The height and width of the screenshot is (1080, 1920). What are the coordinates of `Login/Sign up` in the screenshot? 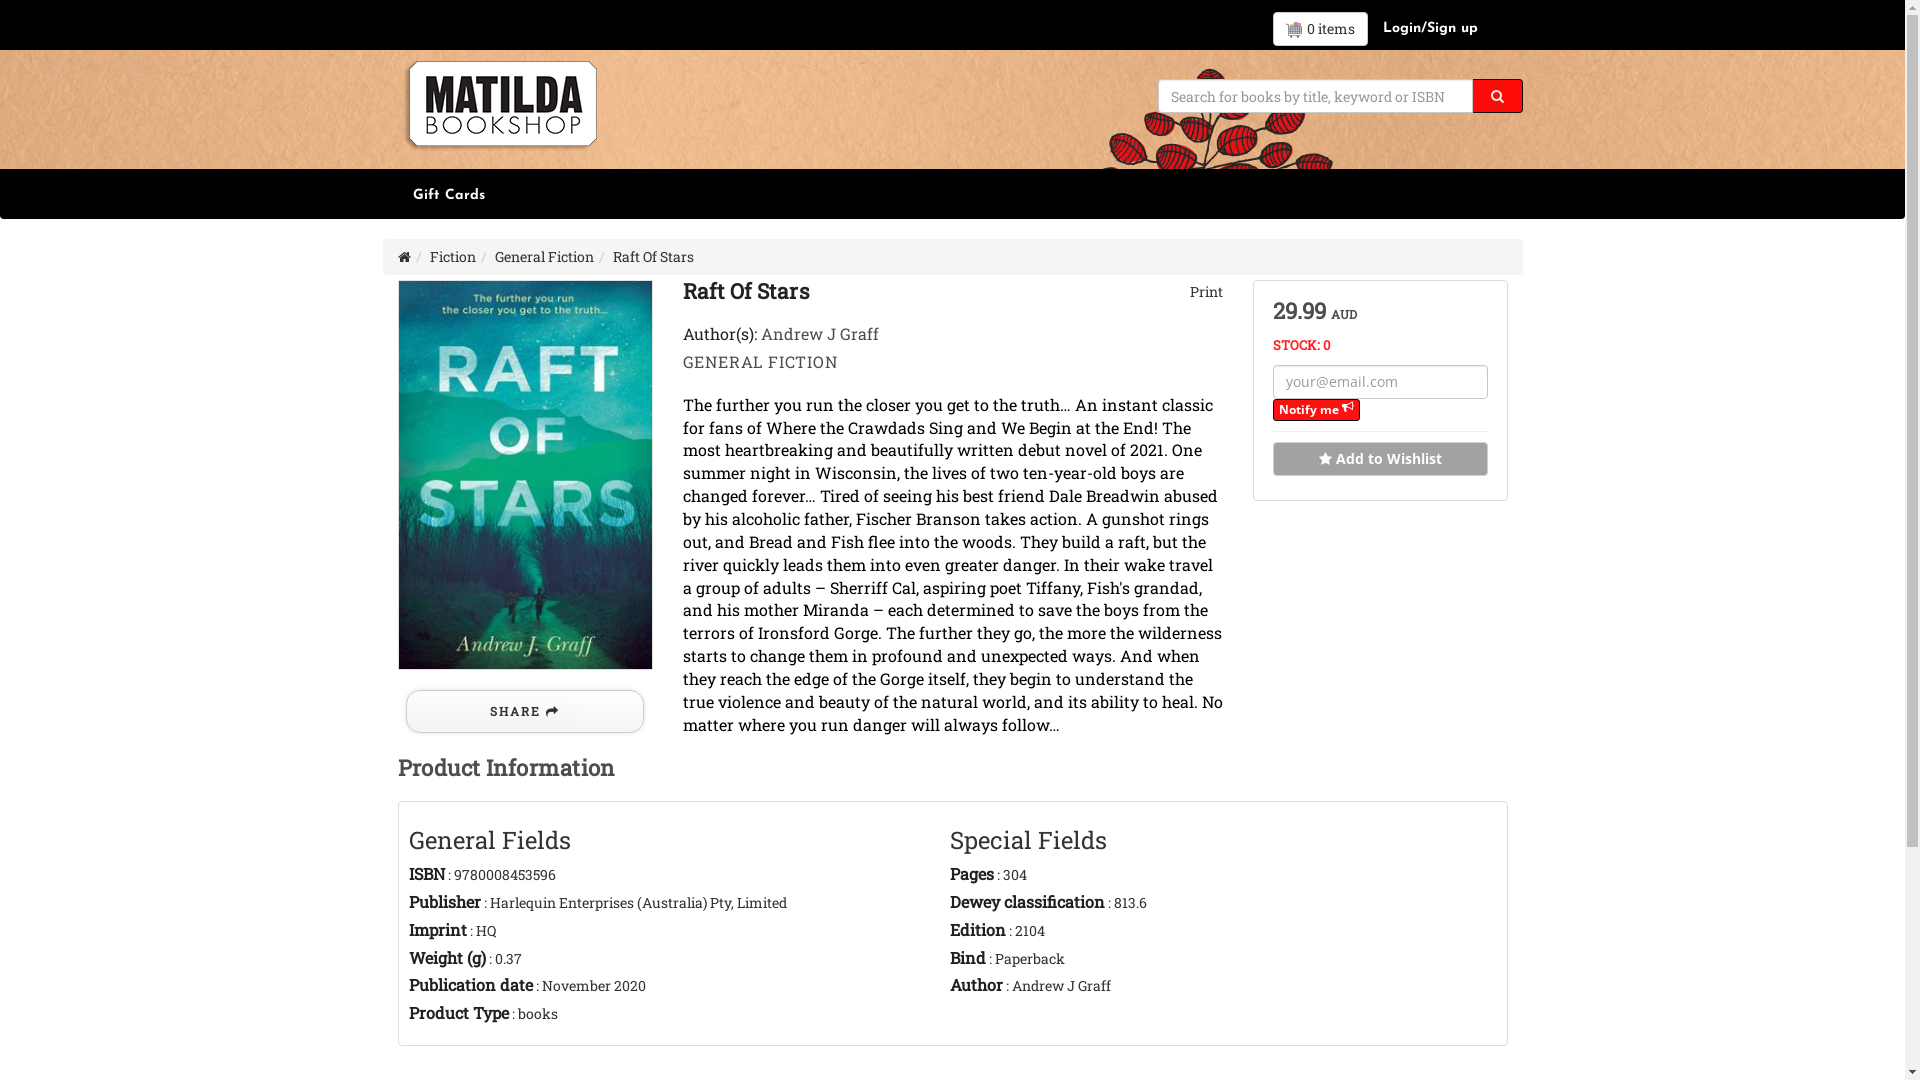 It's located at (1430, 29).